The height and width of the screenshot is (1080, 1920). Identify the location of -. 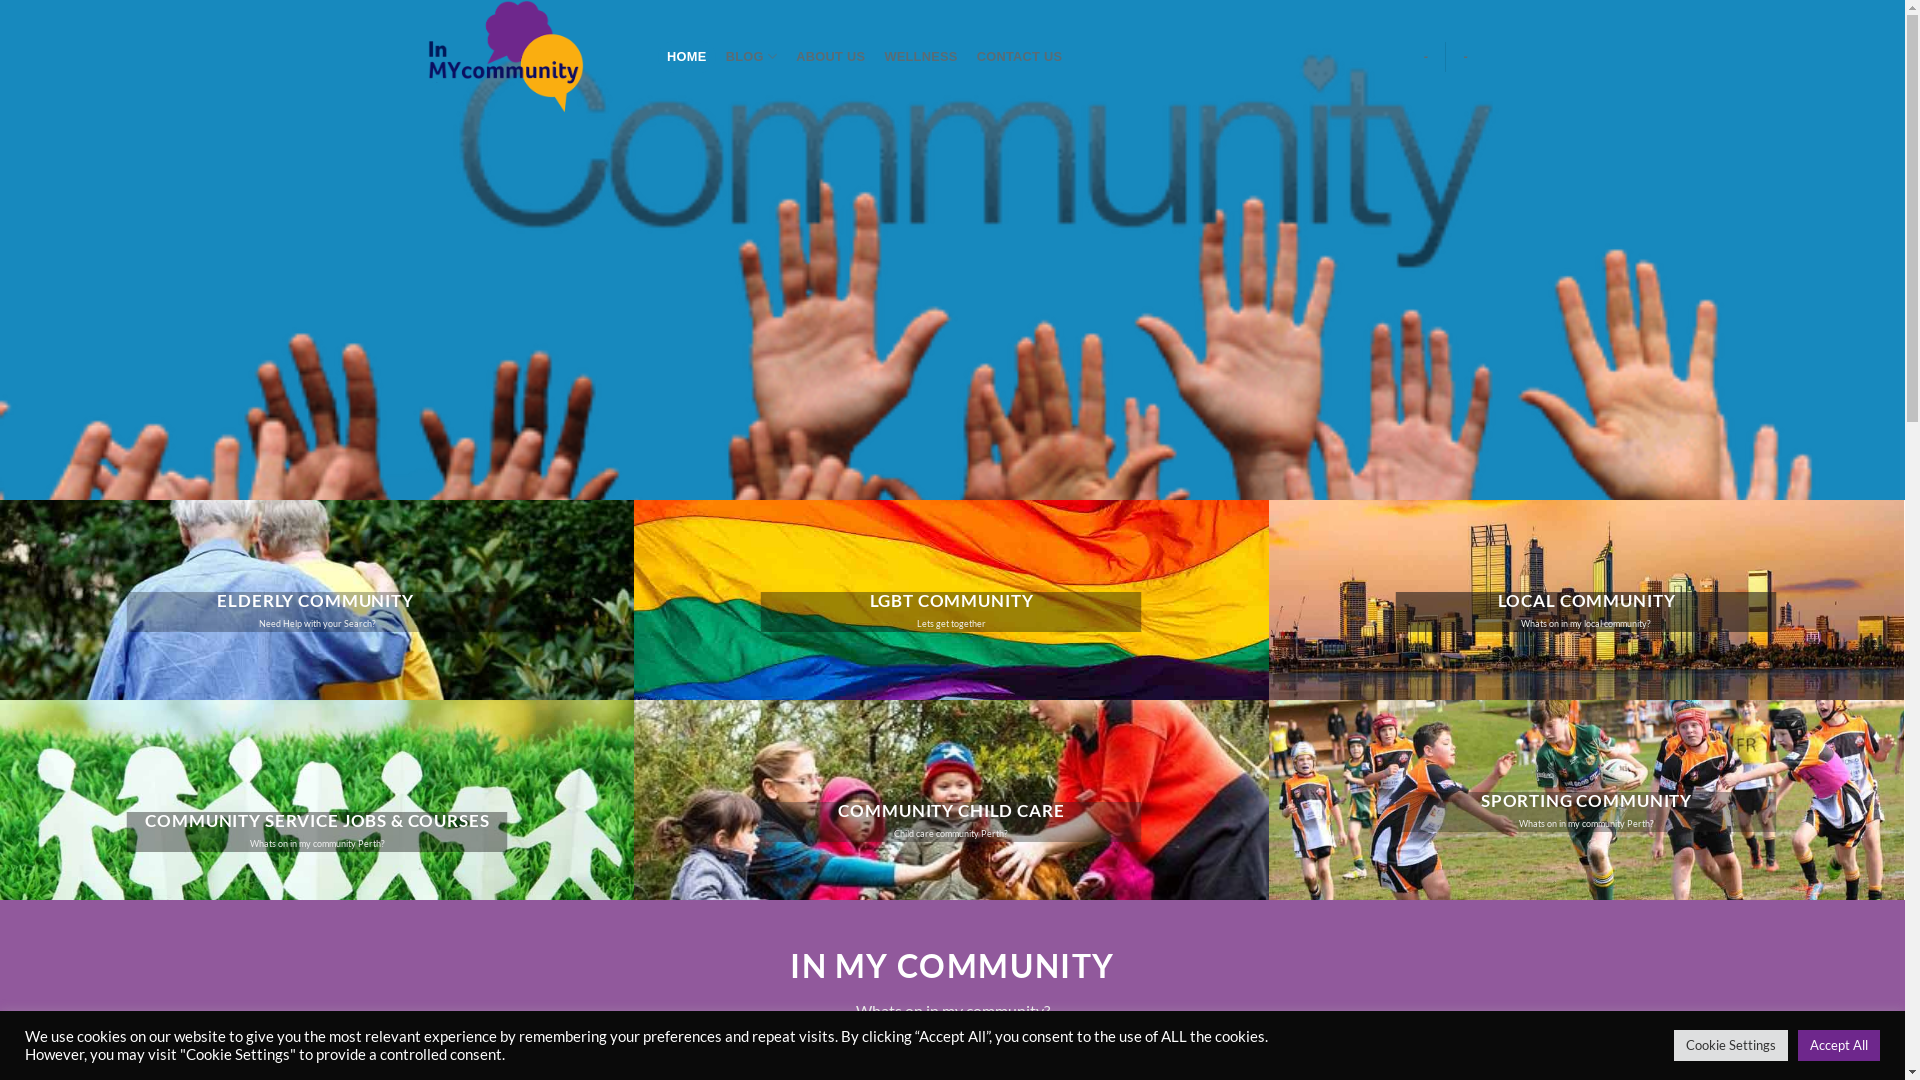
(1466, 56).